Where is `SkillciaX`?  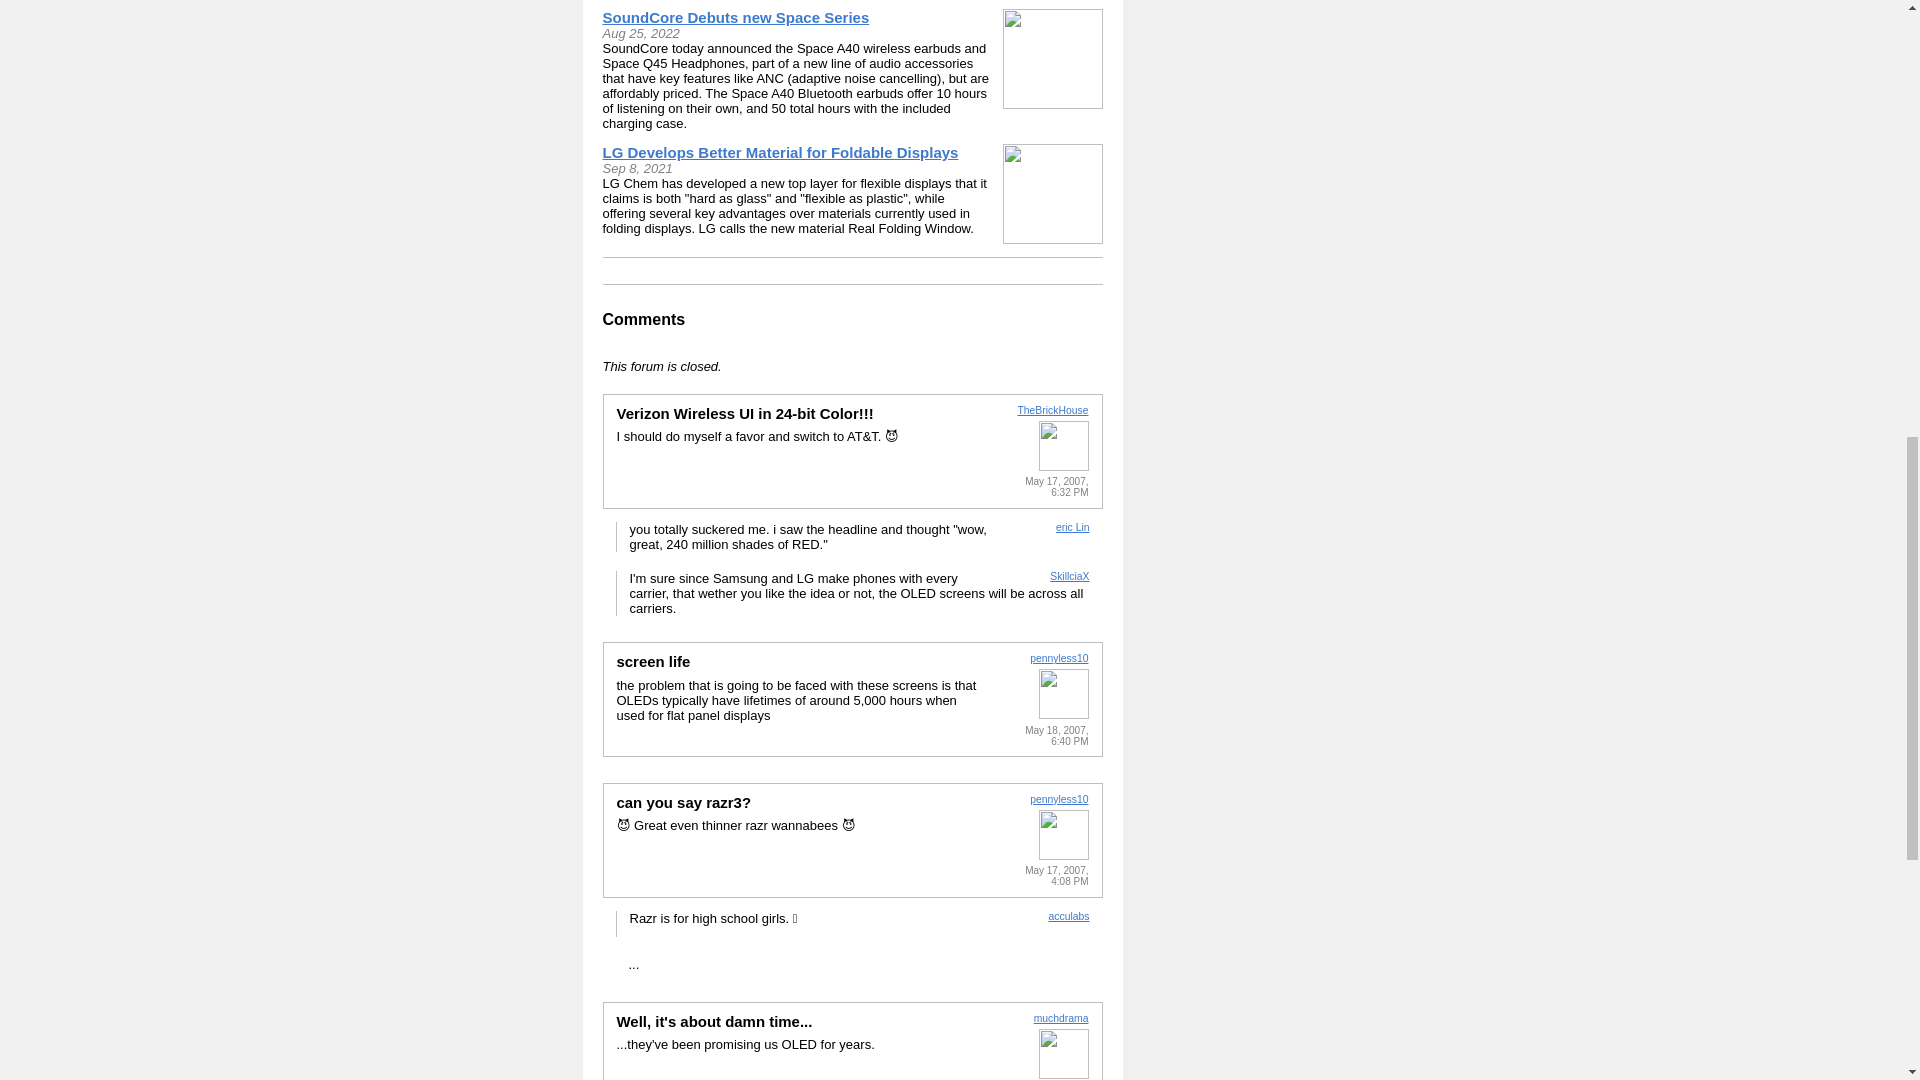
SkillciaX is located at coordinates (1069, 576).